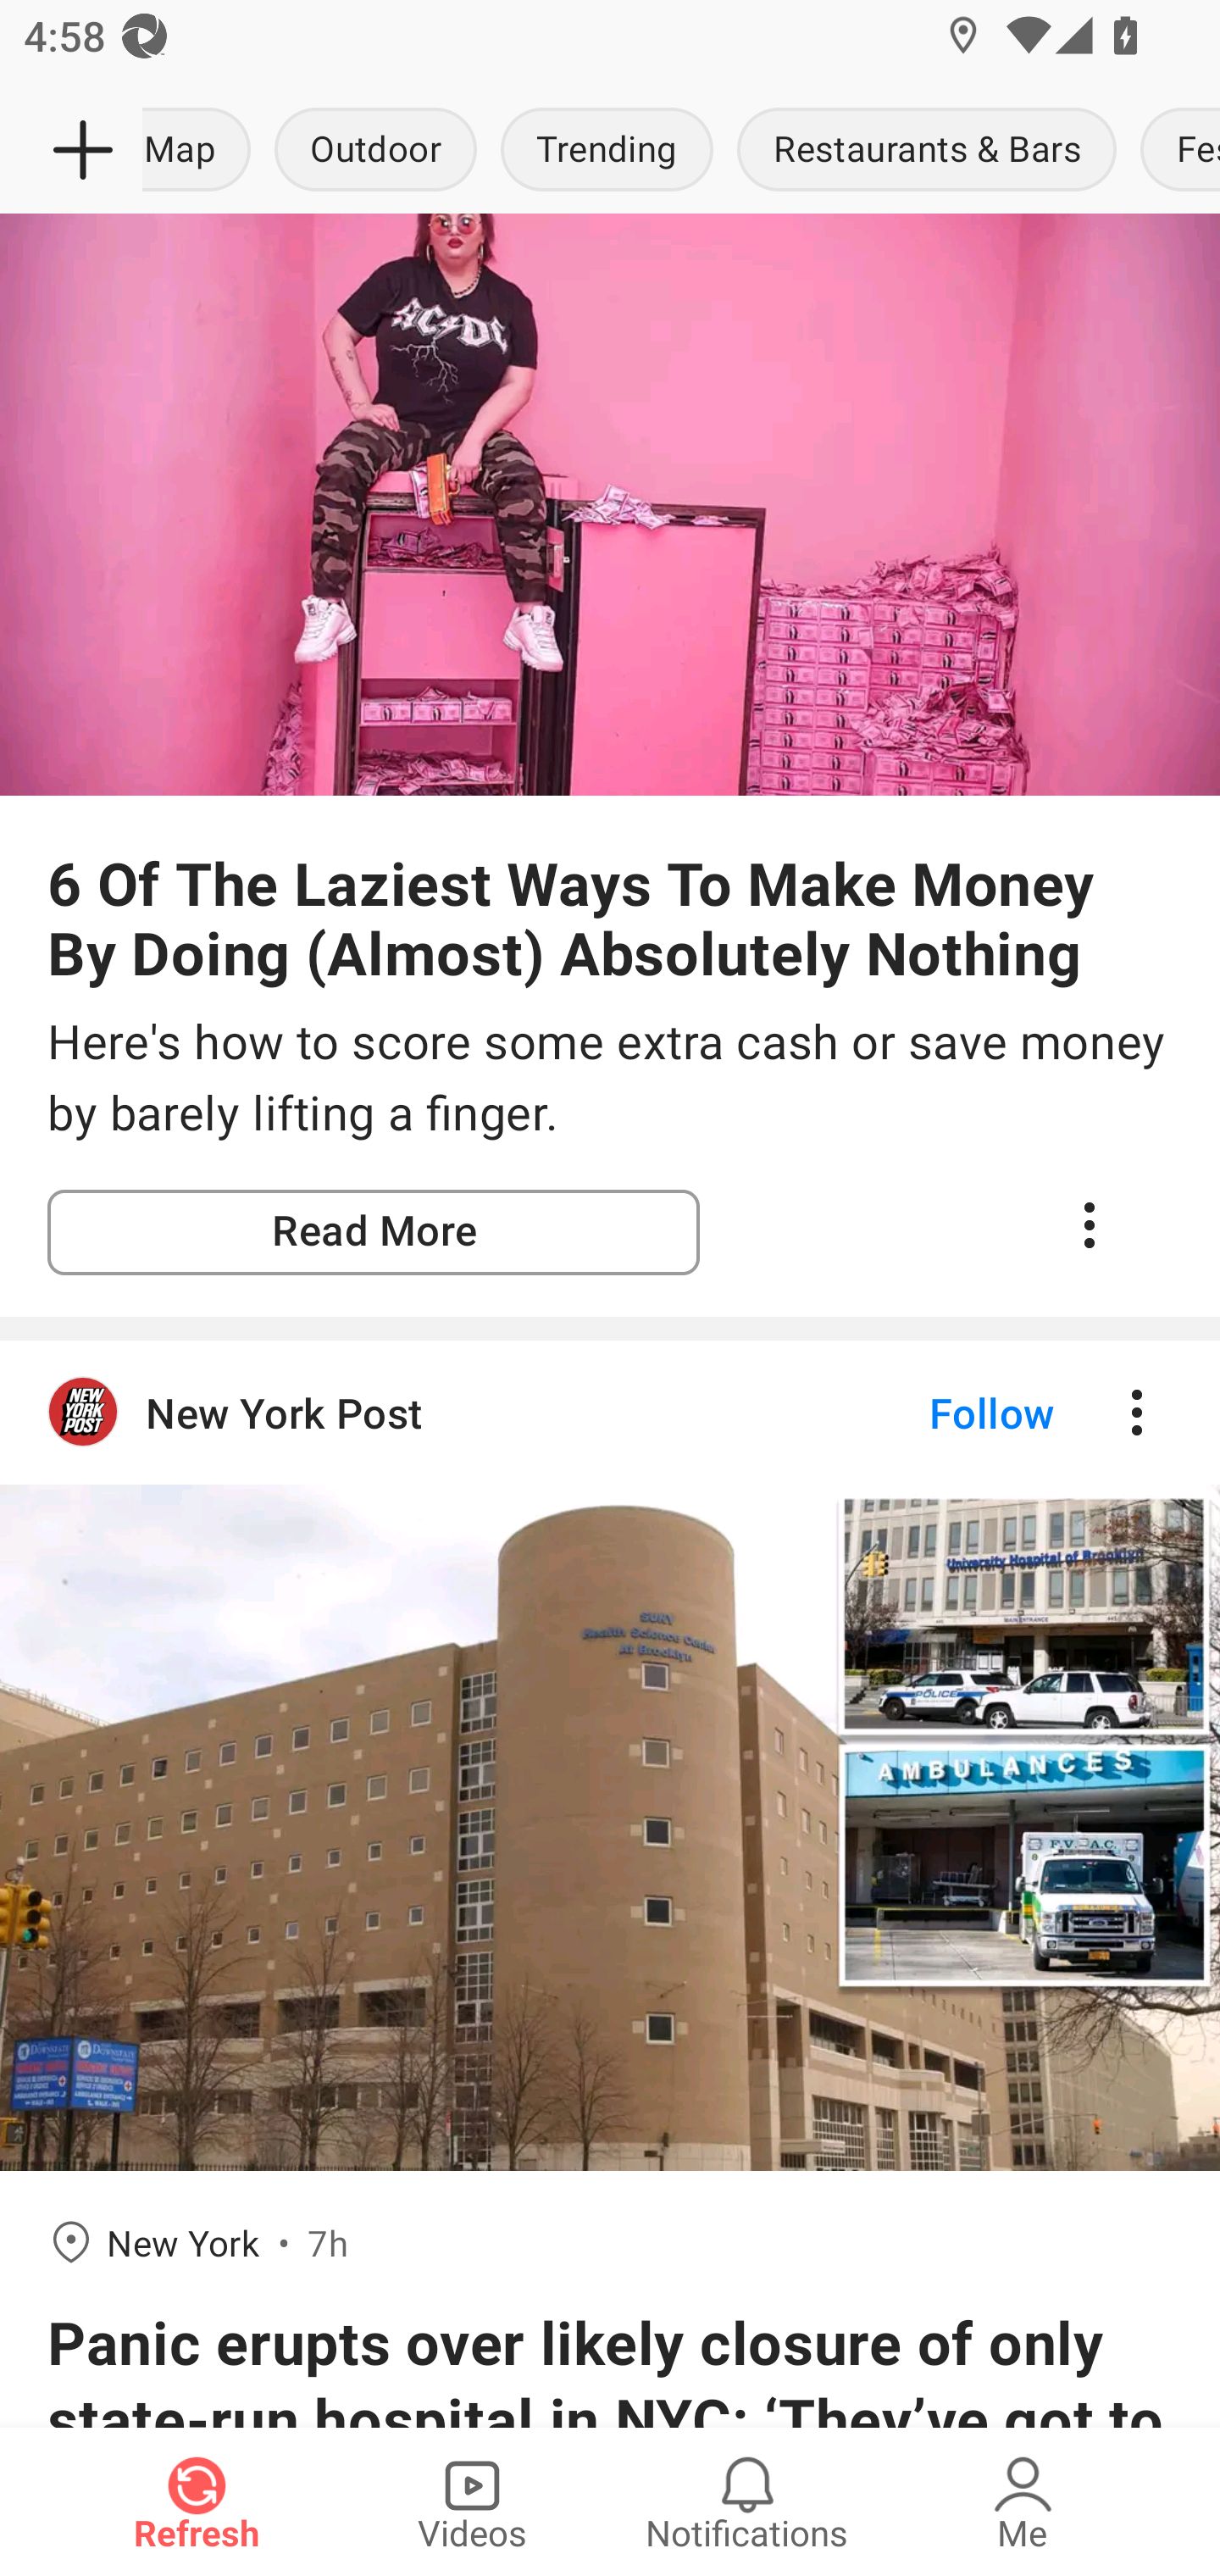 This screenshot has width=1220, height=2576. Describe the element at coordinates (935, 1412) in the screenshot. I see `Follow` at that location.